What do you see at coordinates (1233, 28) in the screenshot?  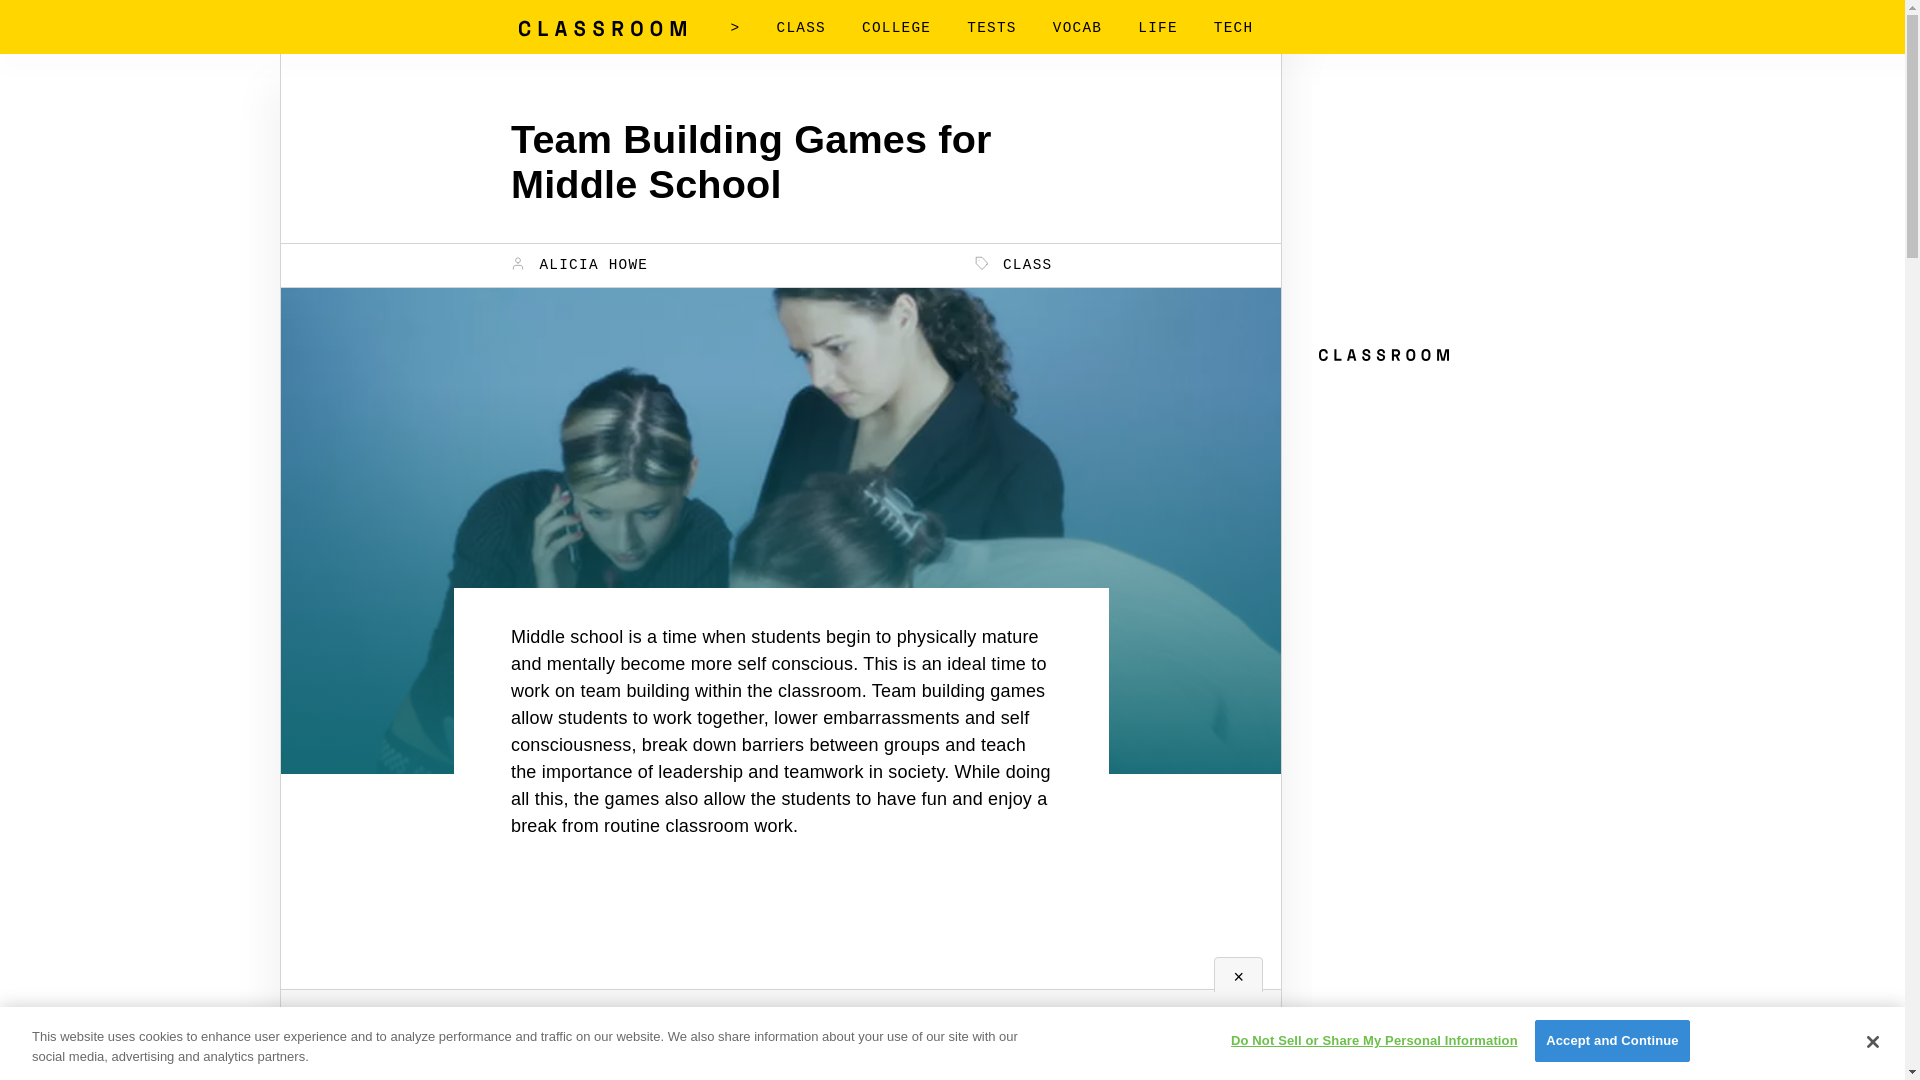 I see `TECH` at bounding box center [1233, 28].